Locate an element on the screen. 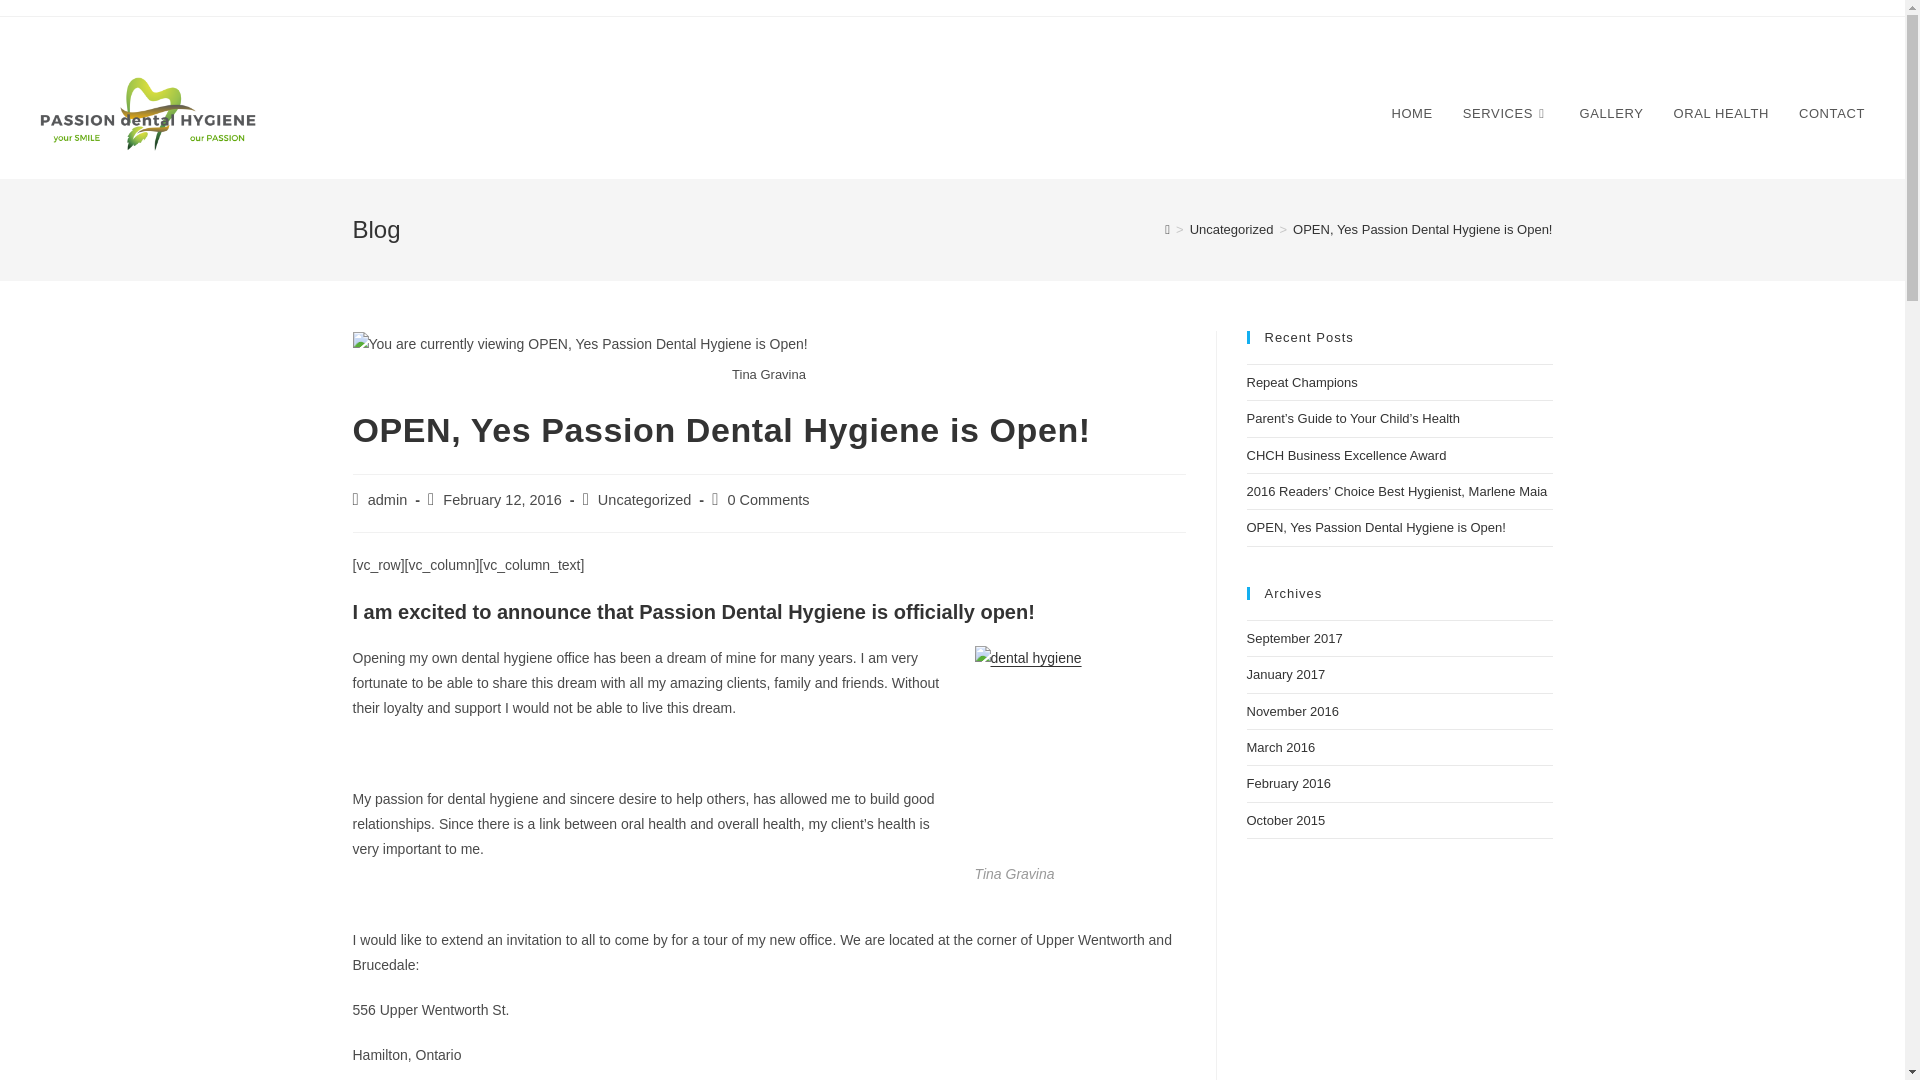 Image resolution: width=1920 pixels, height=1080 pixels. January 2017 is located at coordinates (1285, 674).